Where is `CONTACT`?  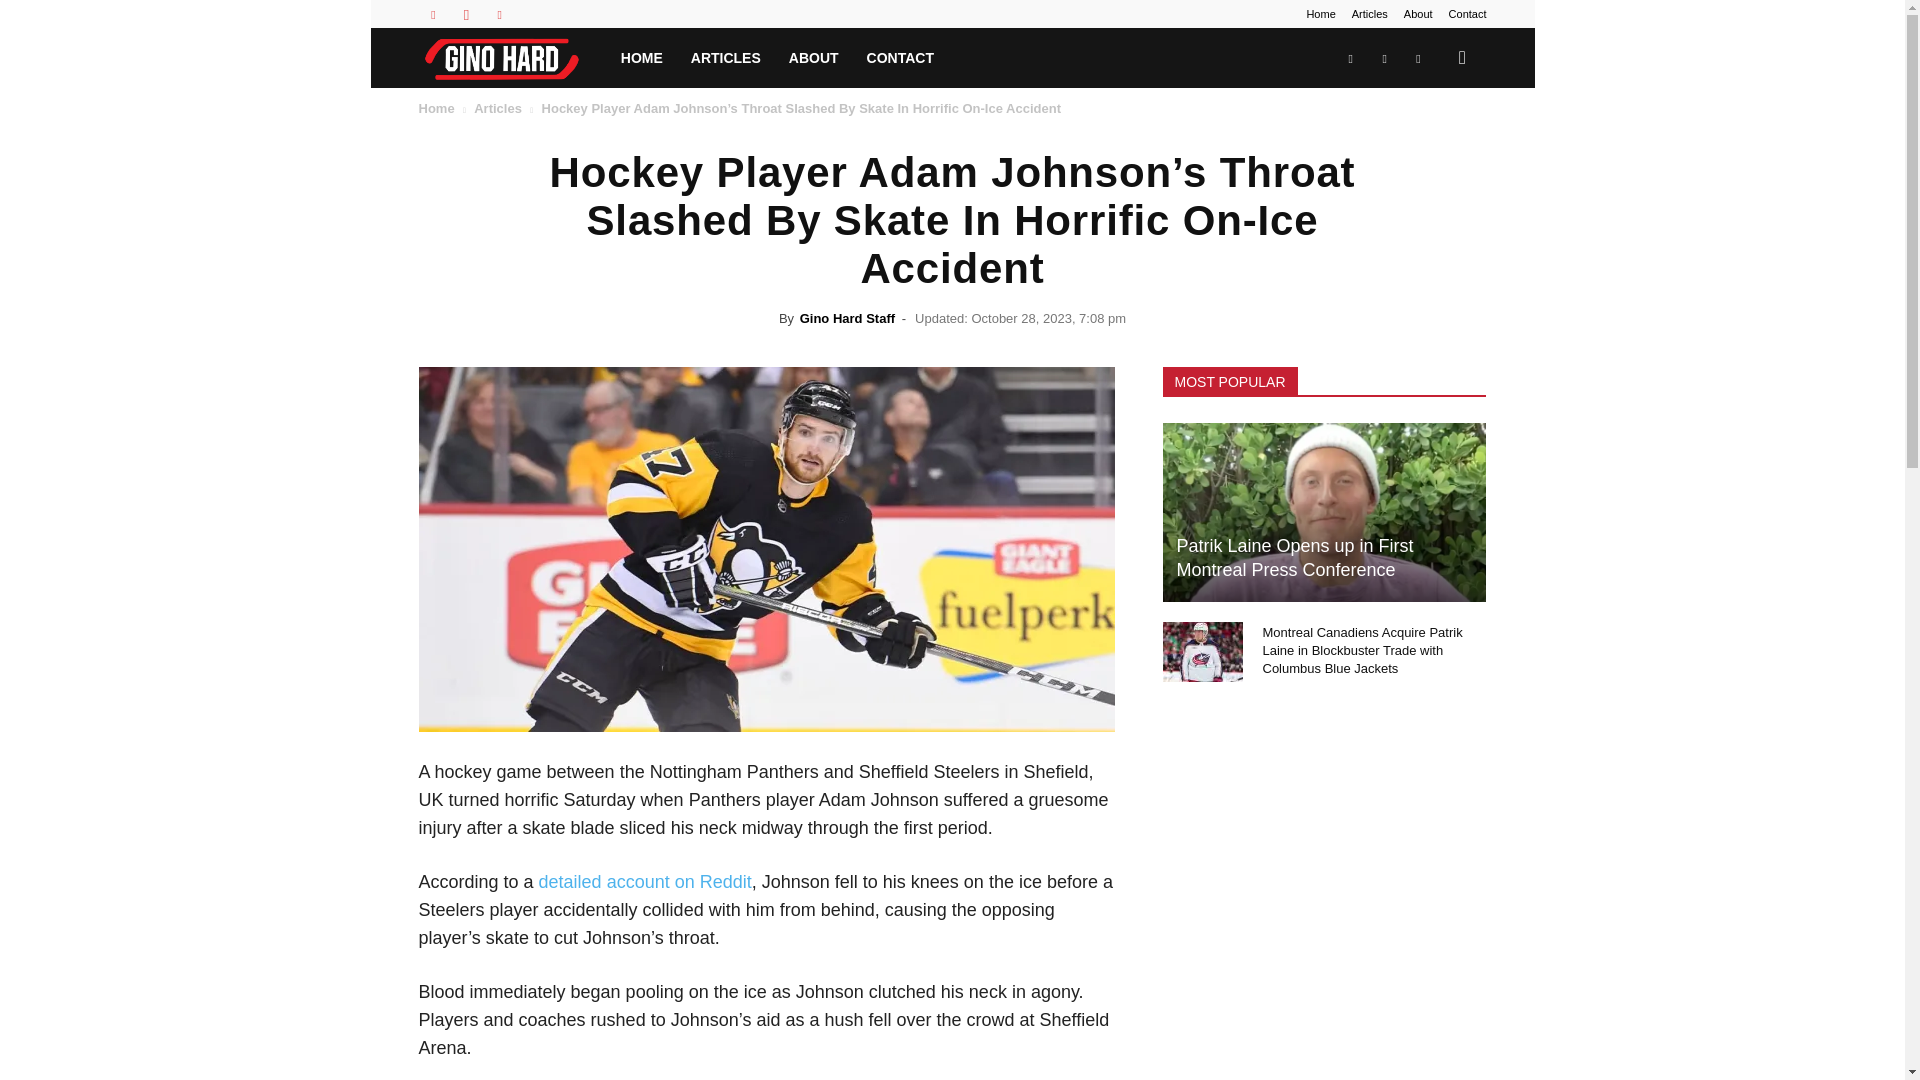 CONTACT is located at coordinates (900, 58).